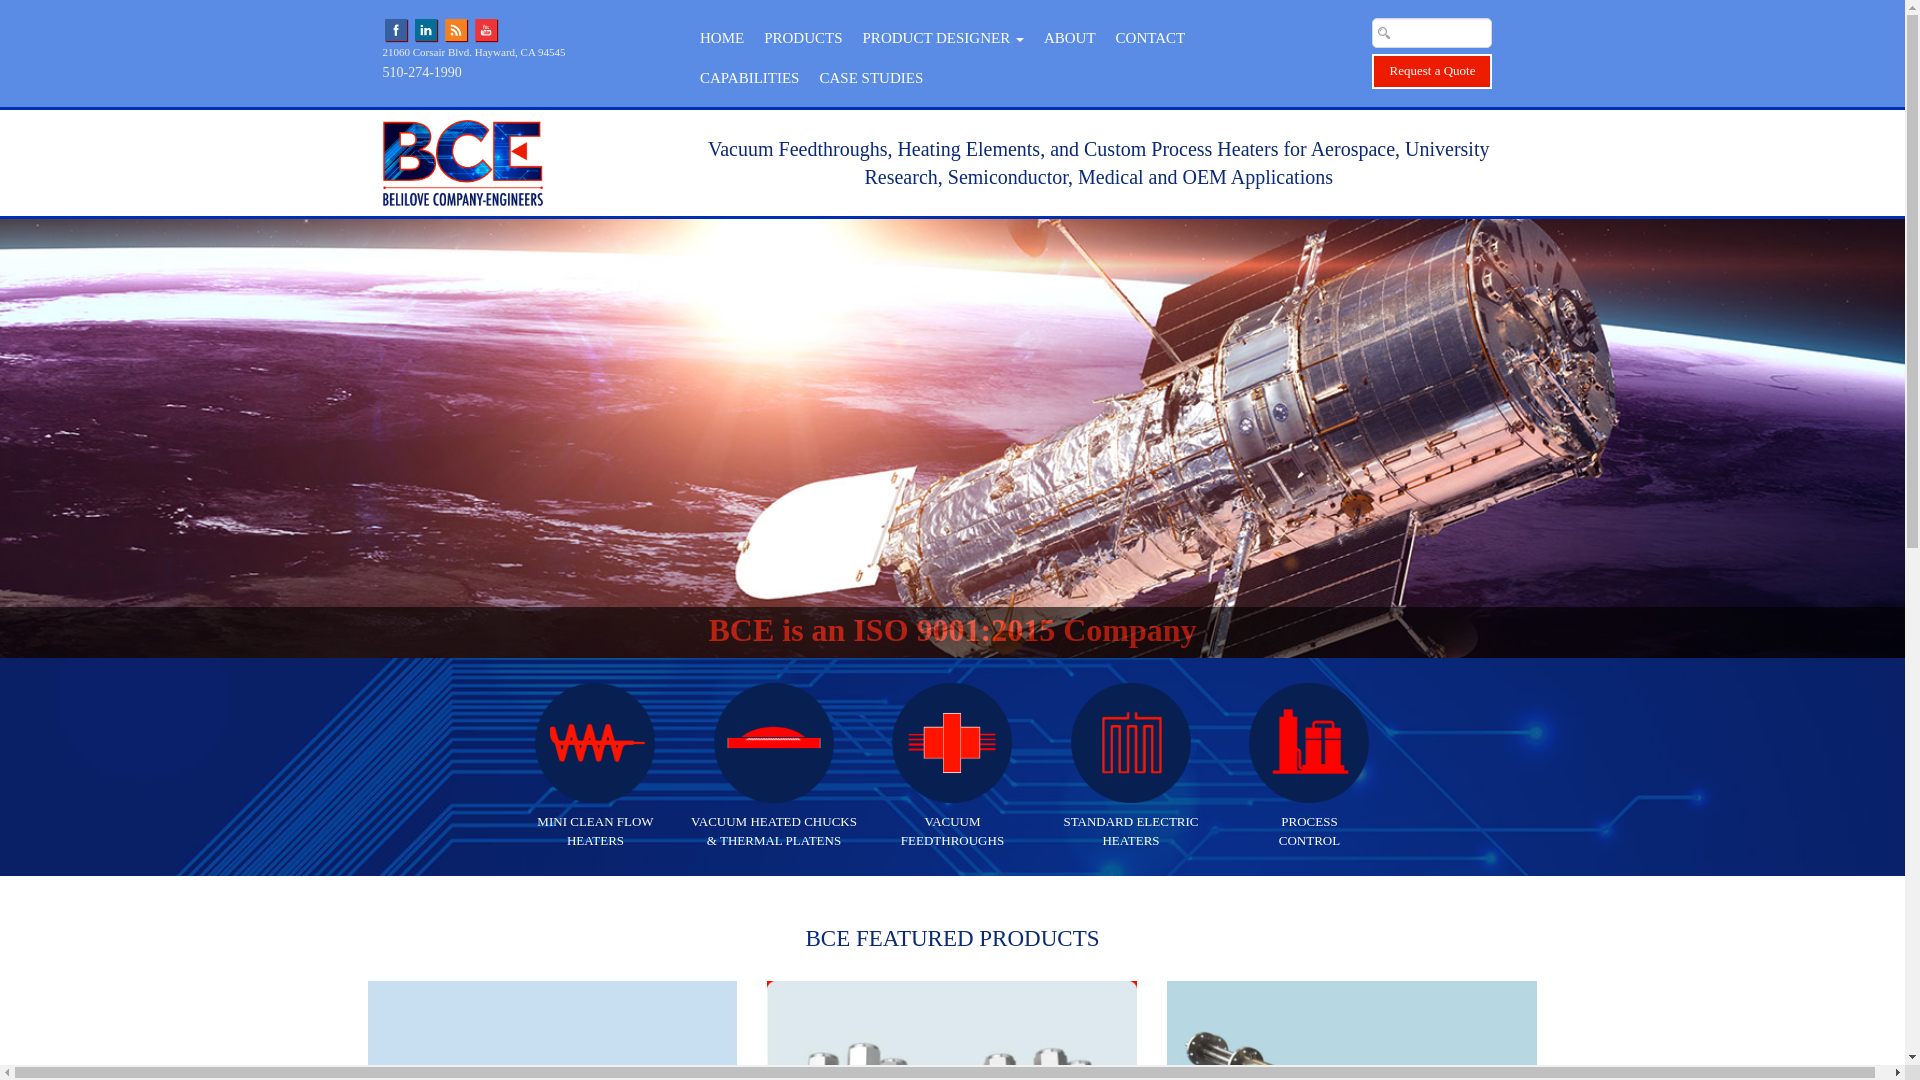 The width and height of the screenshot is (1920, 1080). Describe the element at coordinates (803, 38) in the screenshot. I see `Products` at that location.